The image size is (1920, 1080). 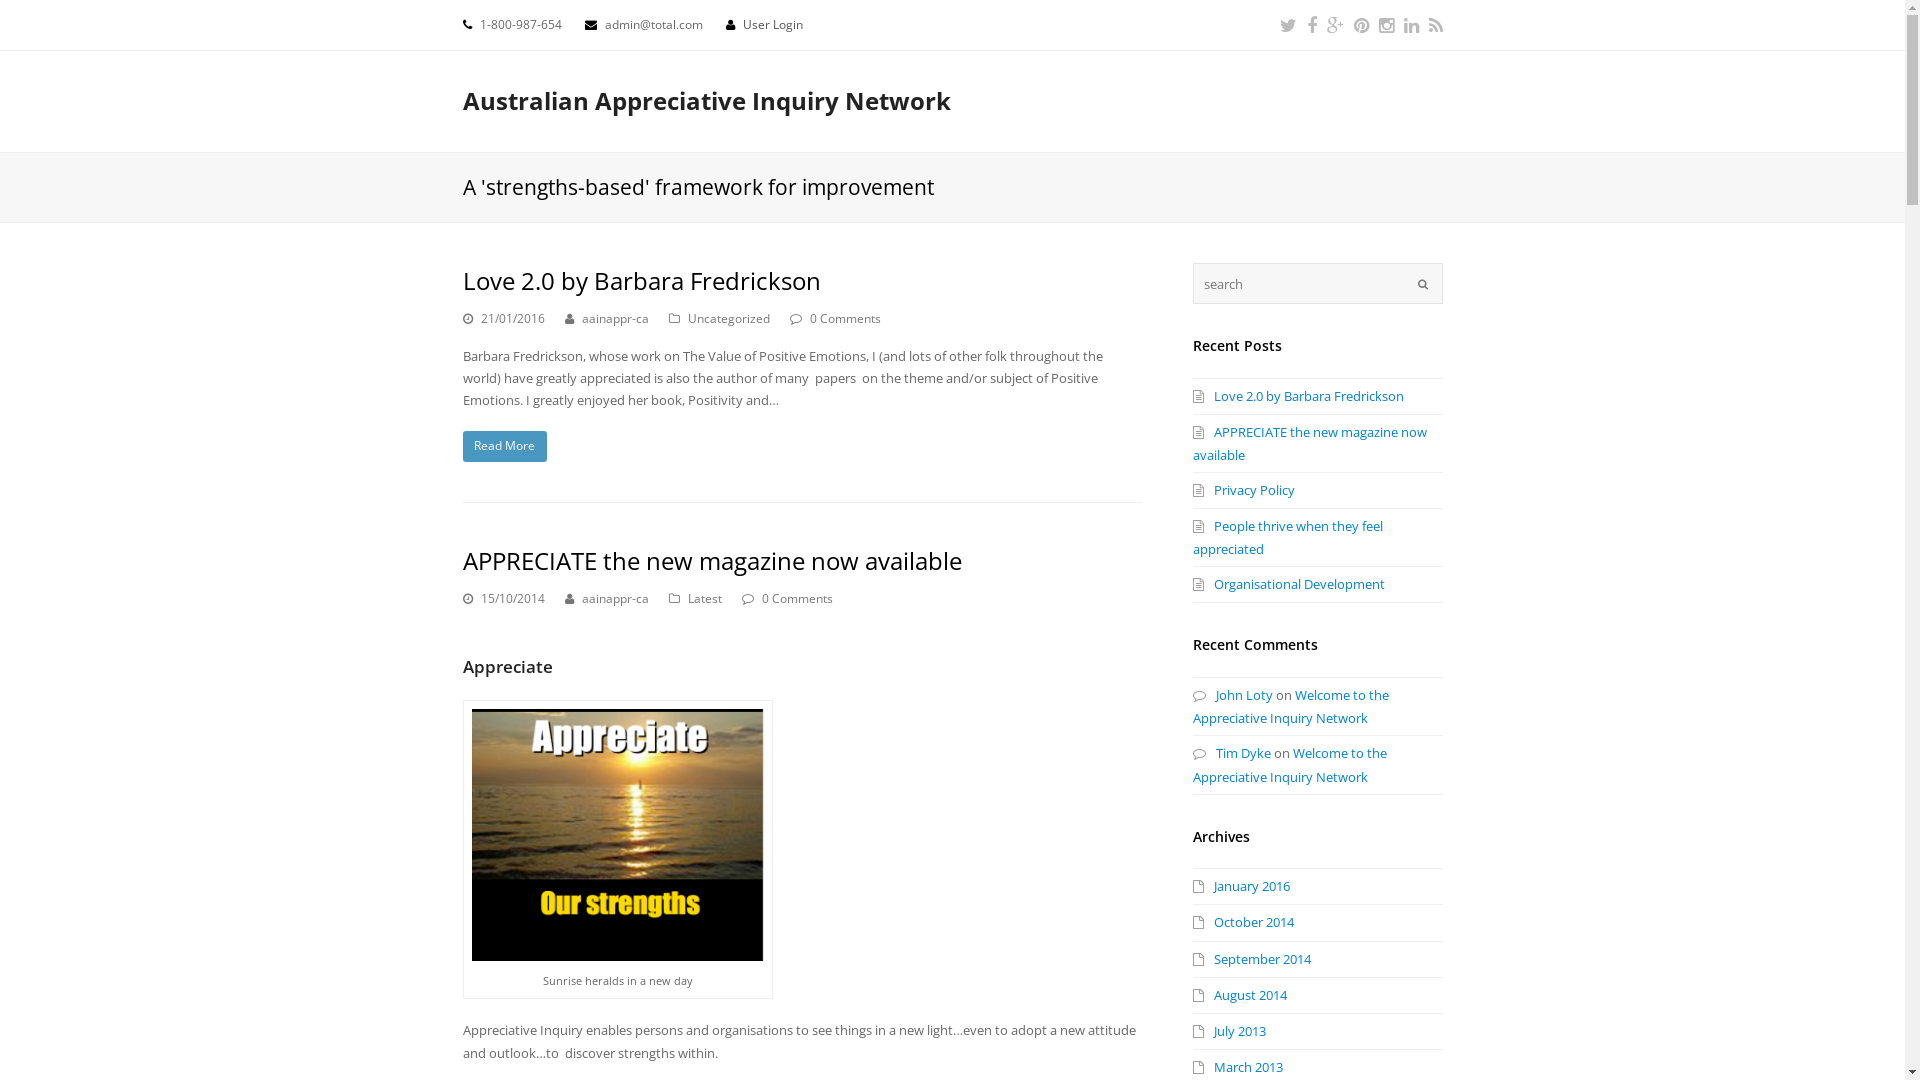 I want to click on aainappr-ca, so click(x=616, y=598).